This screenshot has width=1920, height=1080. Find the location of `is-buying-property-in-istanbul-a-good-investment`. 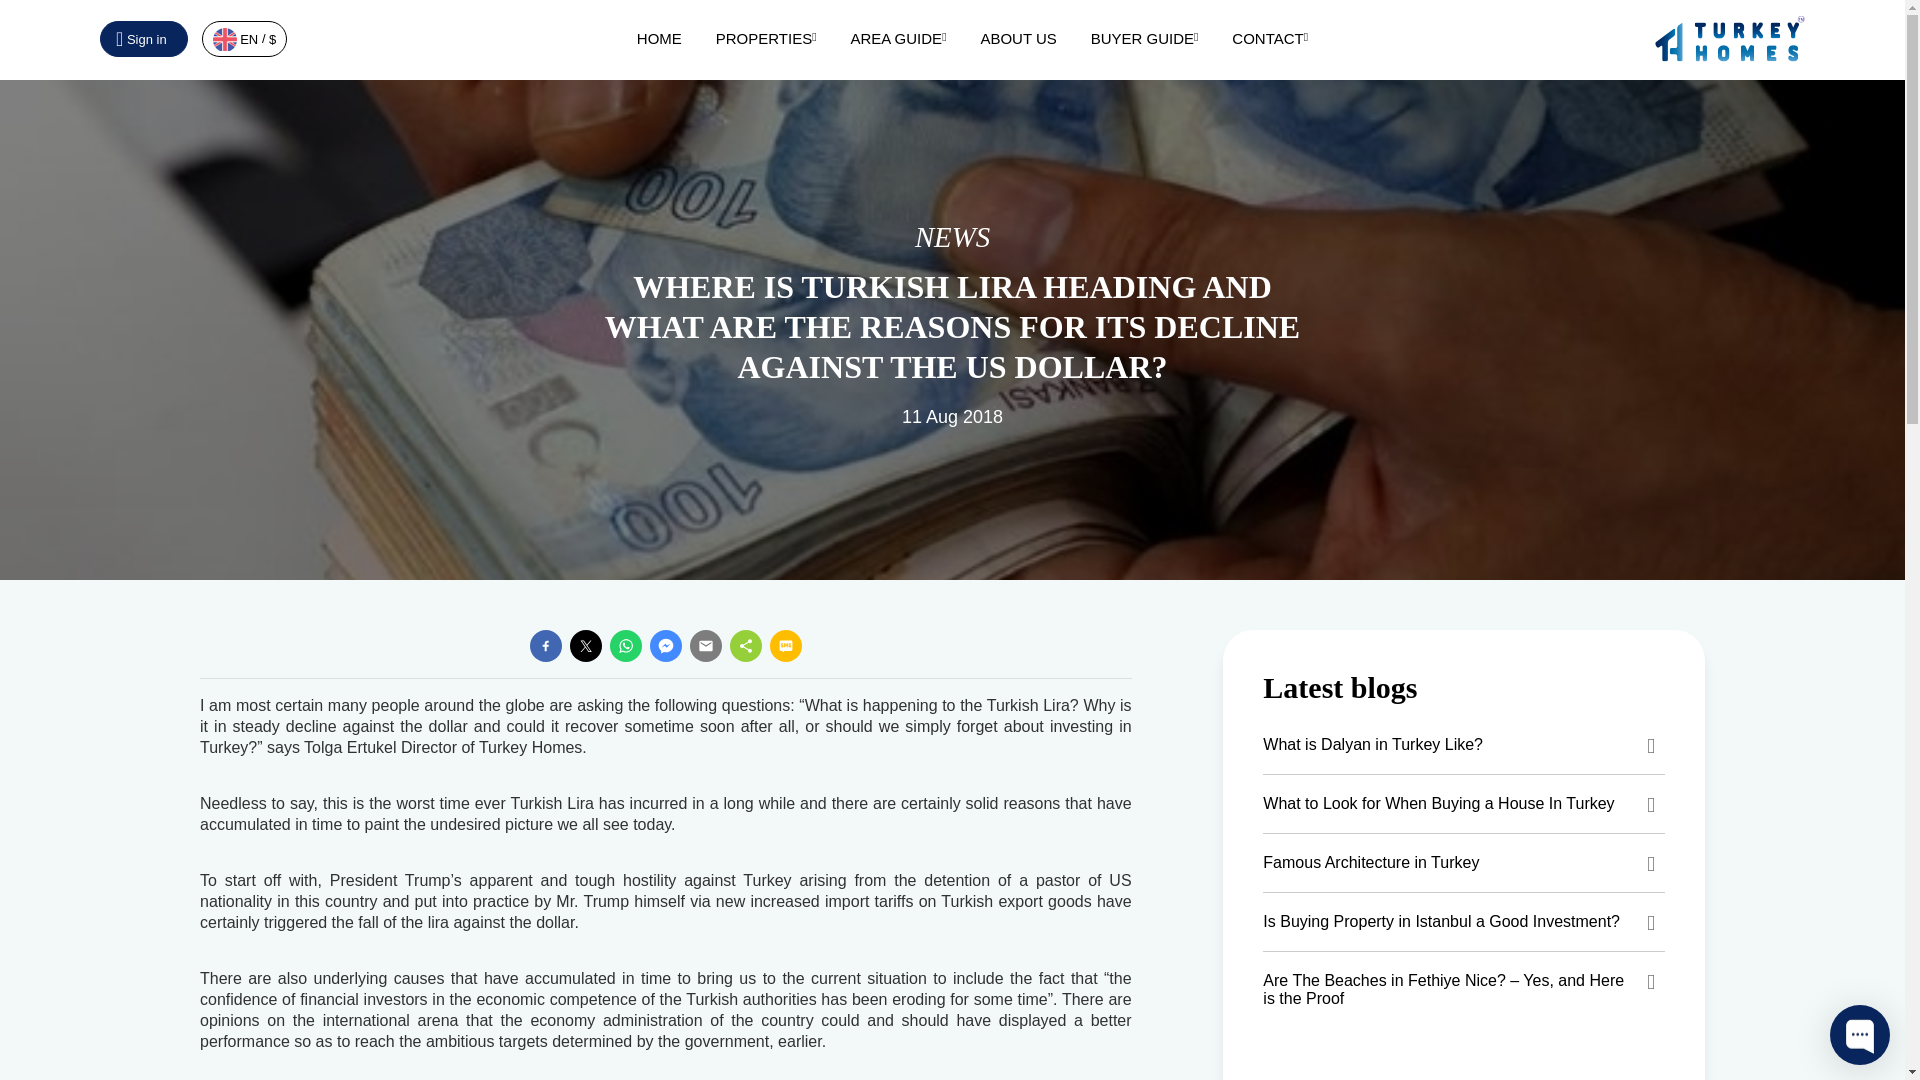

is-buying-property-in-istanbul-a-good-investment is located at coordinates (1464, 922).